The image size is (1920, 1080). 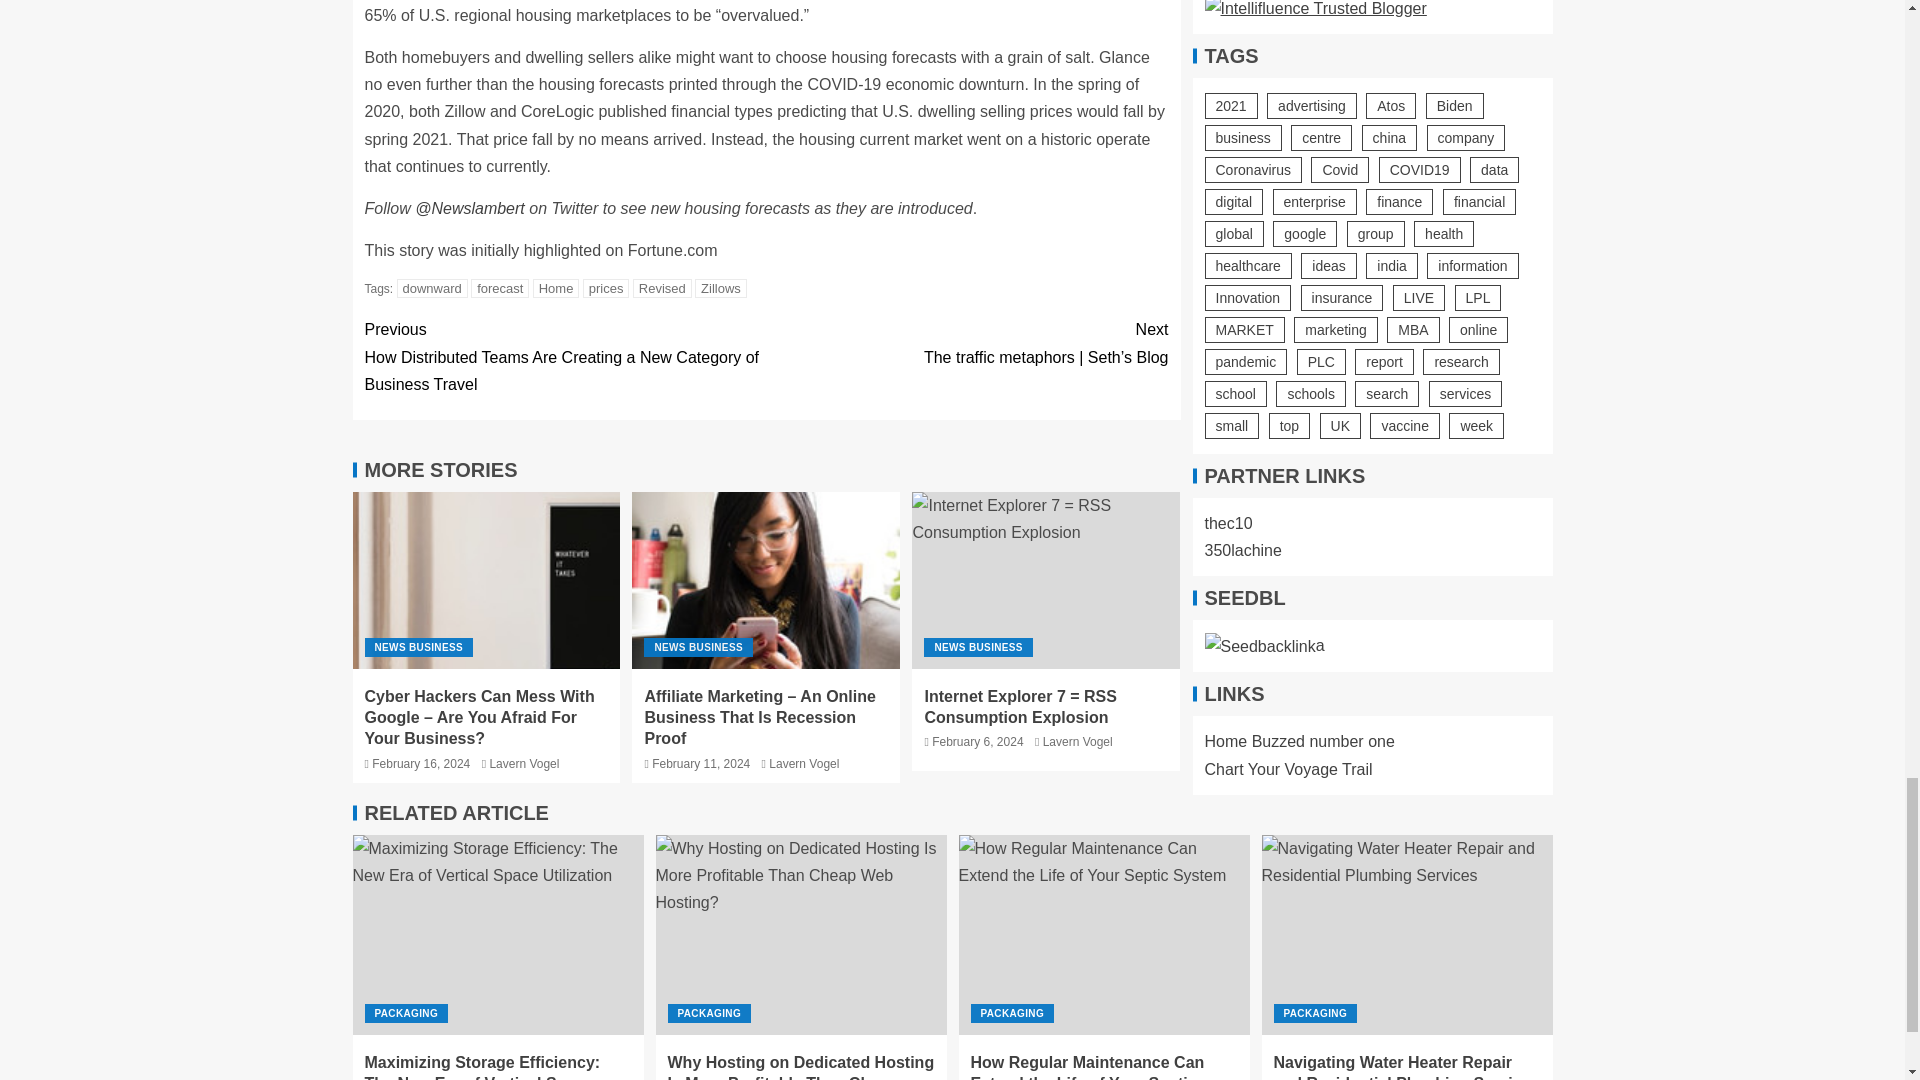 I want to click on NEWS BUSINESS, so click(x=698, y=647).